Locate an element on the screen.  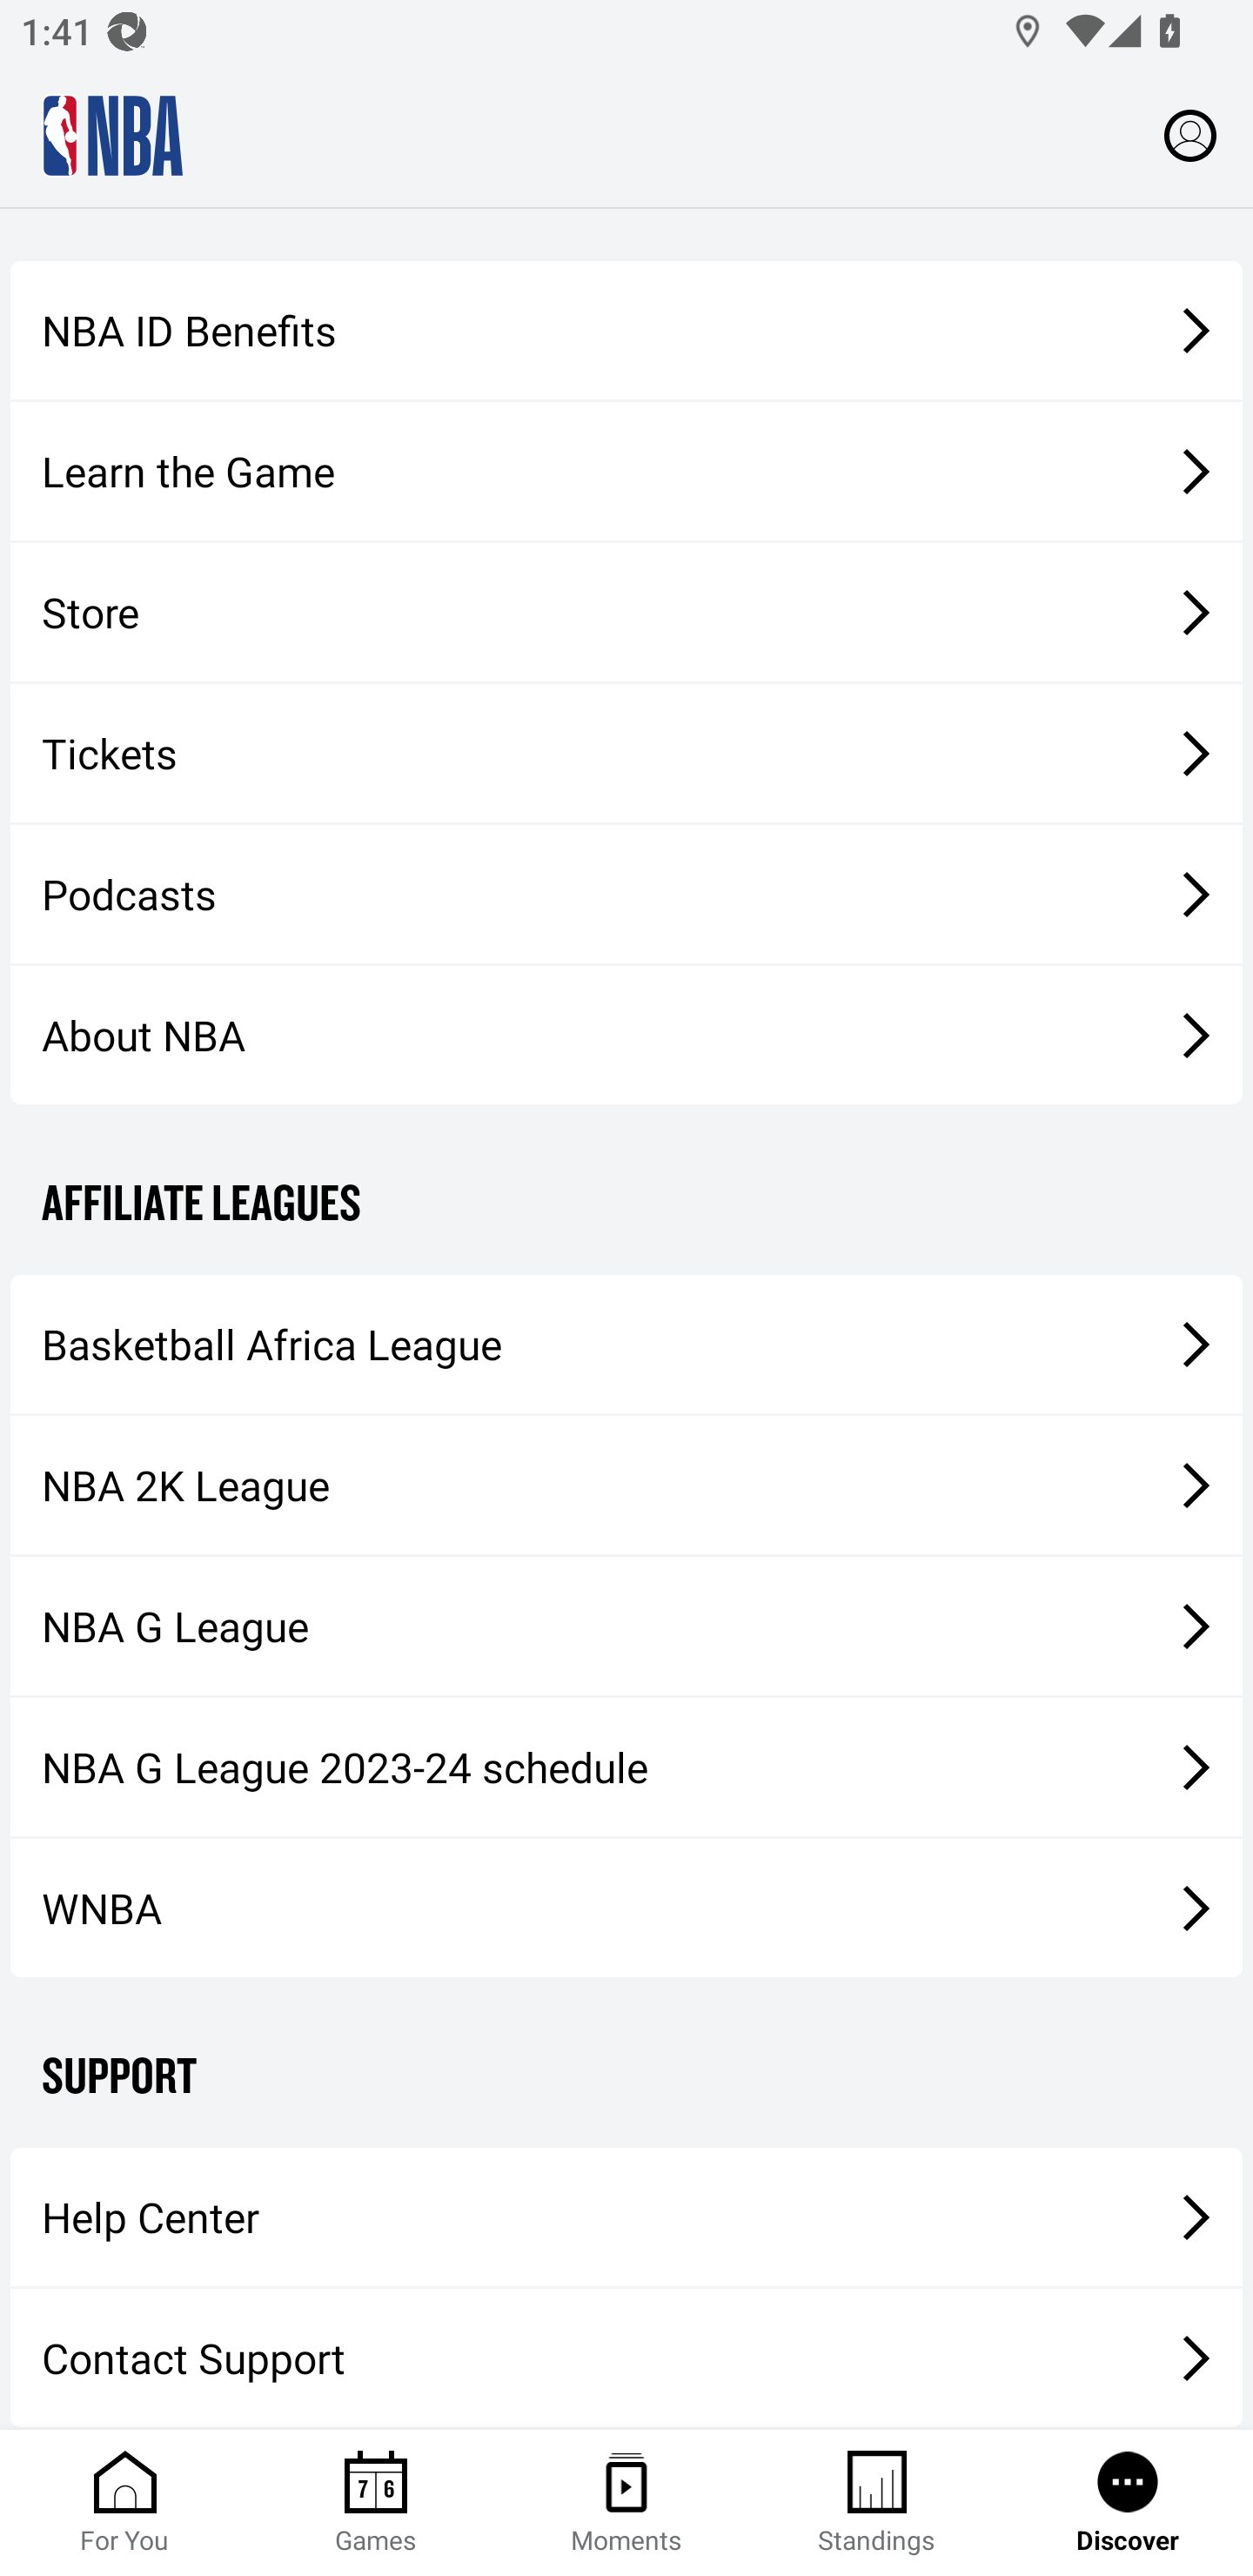
NBA G League is located at coordinates (626, 1625).